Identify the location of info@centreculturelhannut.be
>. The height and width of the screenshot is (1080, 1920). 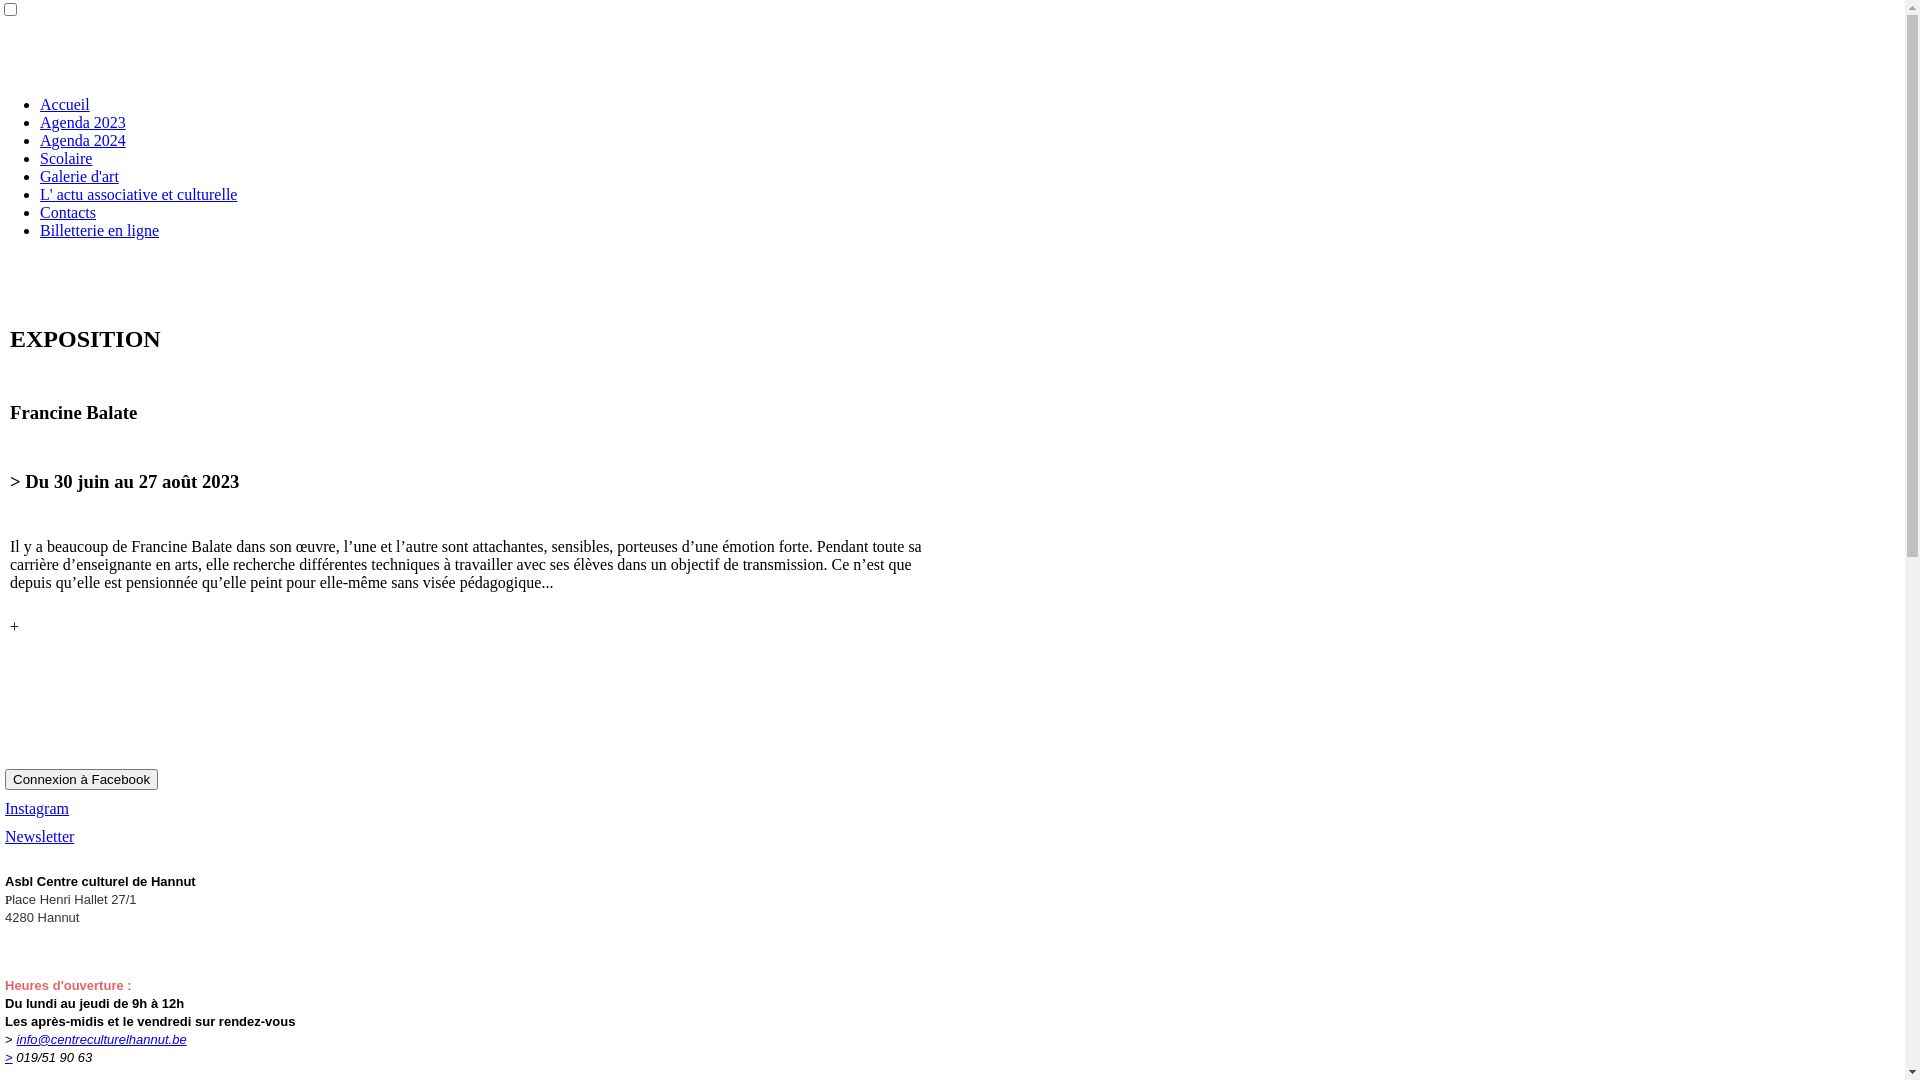
(96, 1048).